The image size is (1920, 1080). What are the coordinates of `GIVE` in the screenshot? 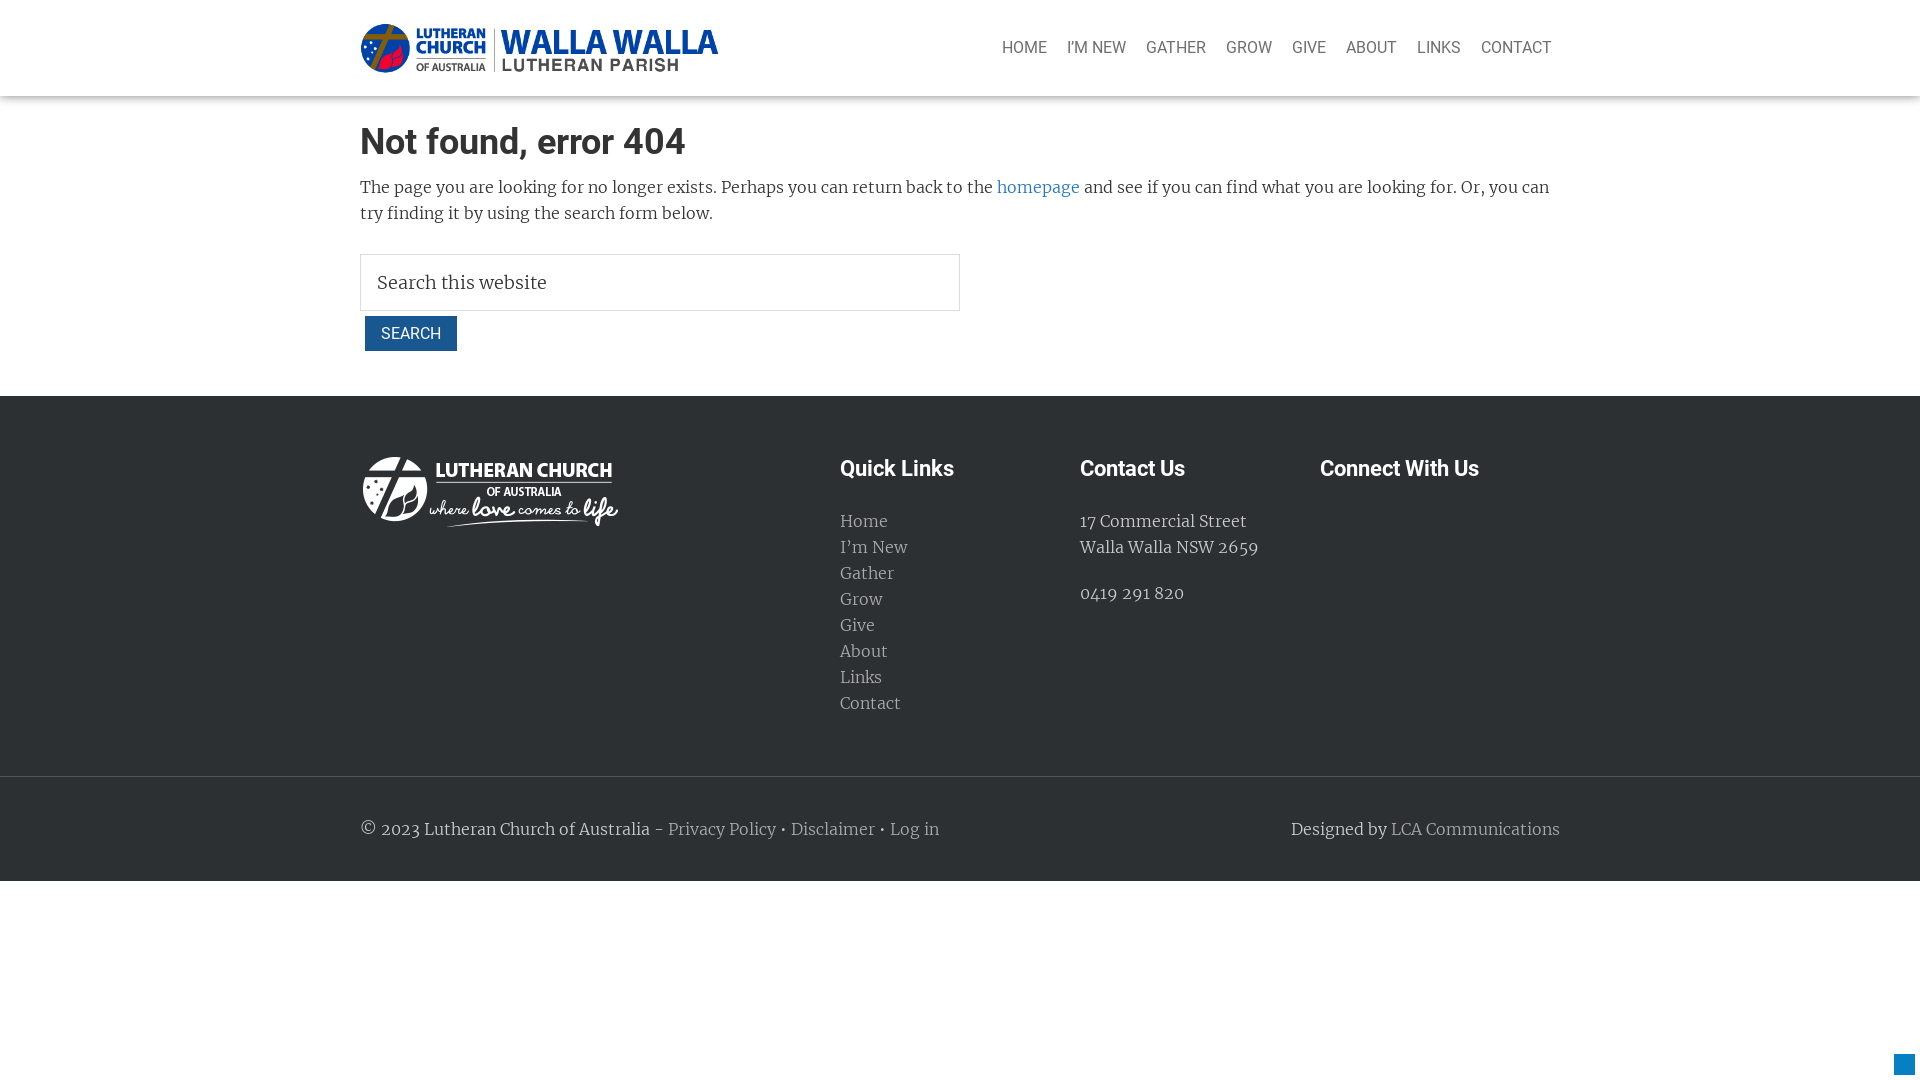 It's located at (1309, 48).